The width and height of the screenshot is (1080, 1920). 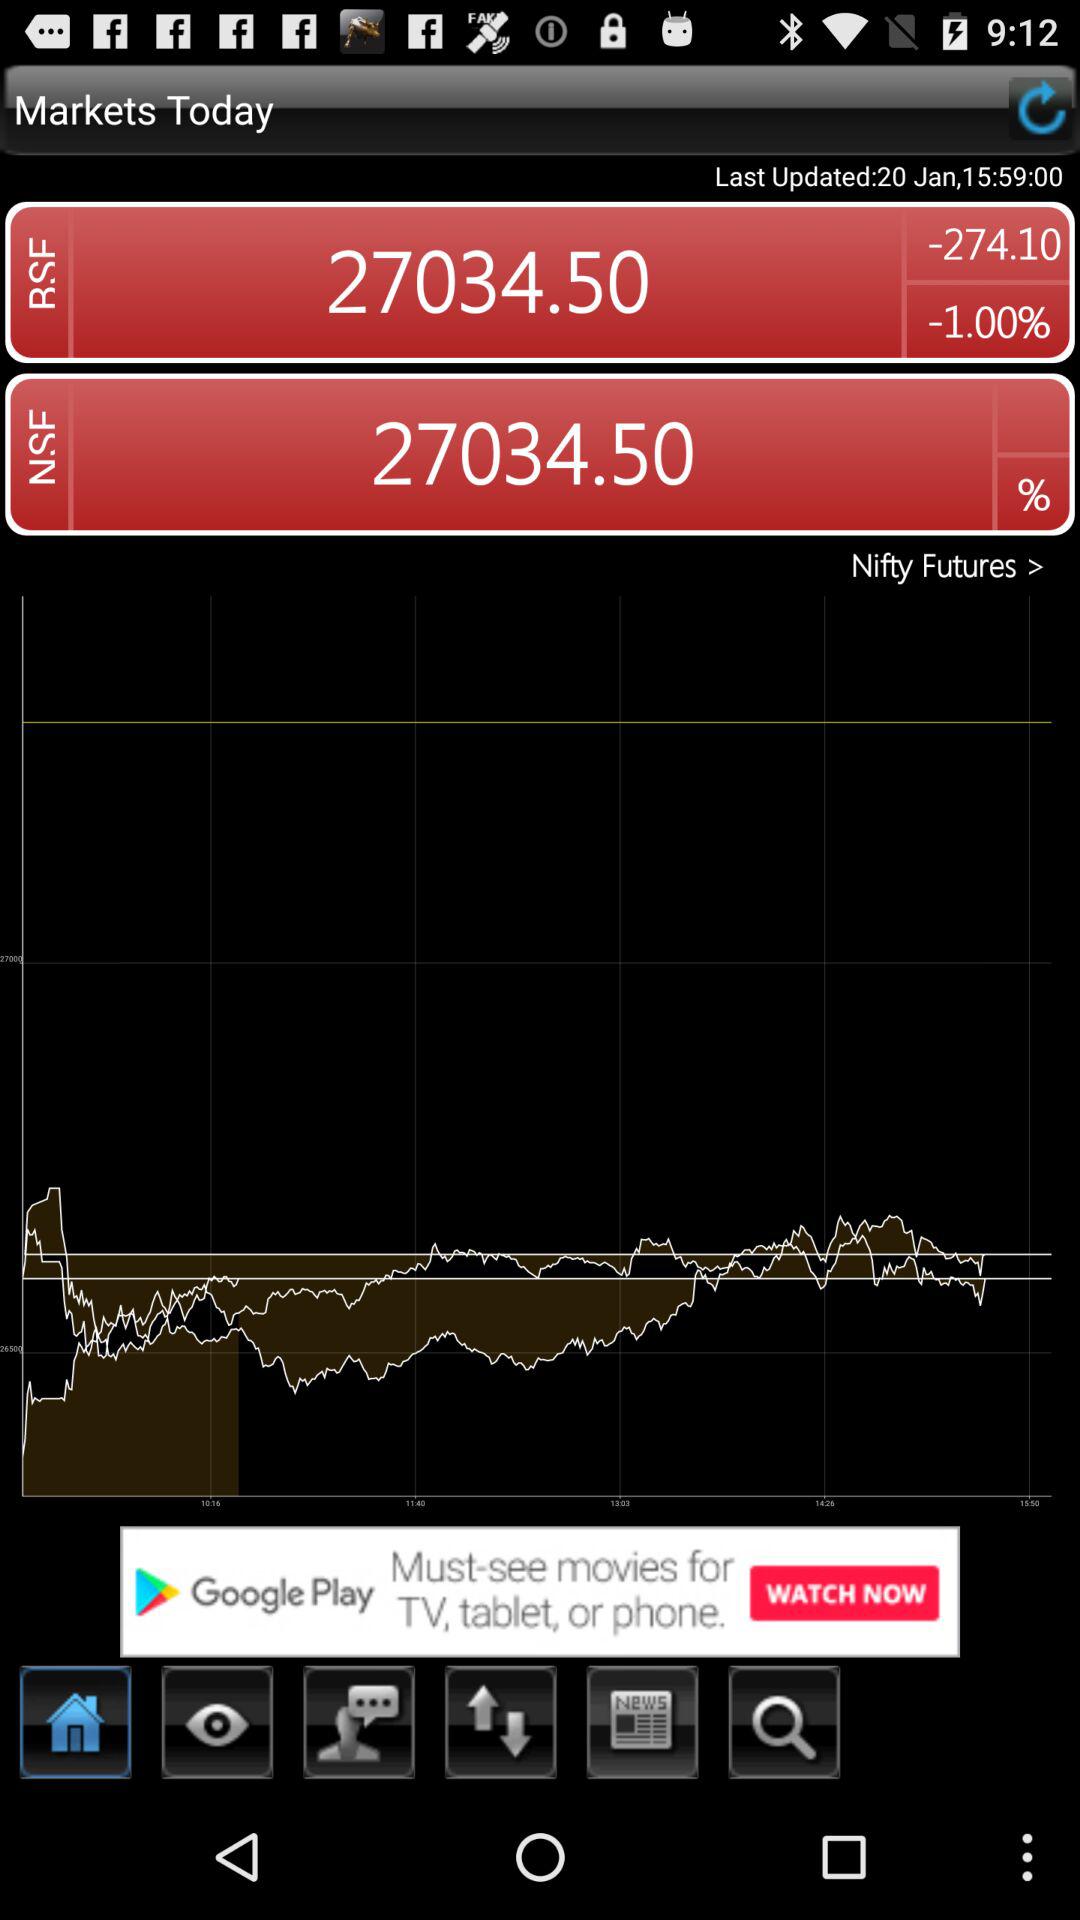 I want to click on reload the page, so click(x=1040, y=108).